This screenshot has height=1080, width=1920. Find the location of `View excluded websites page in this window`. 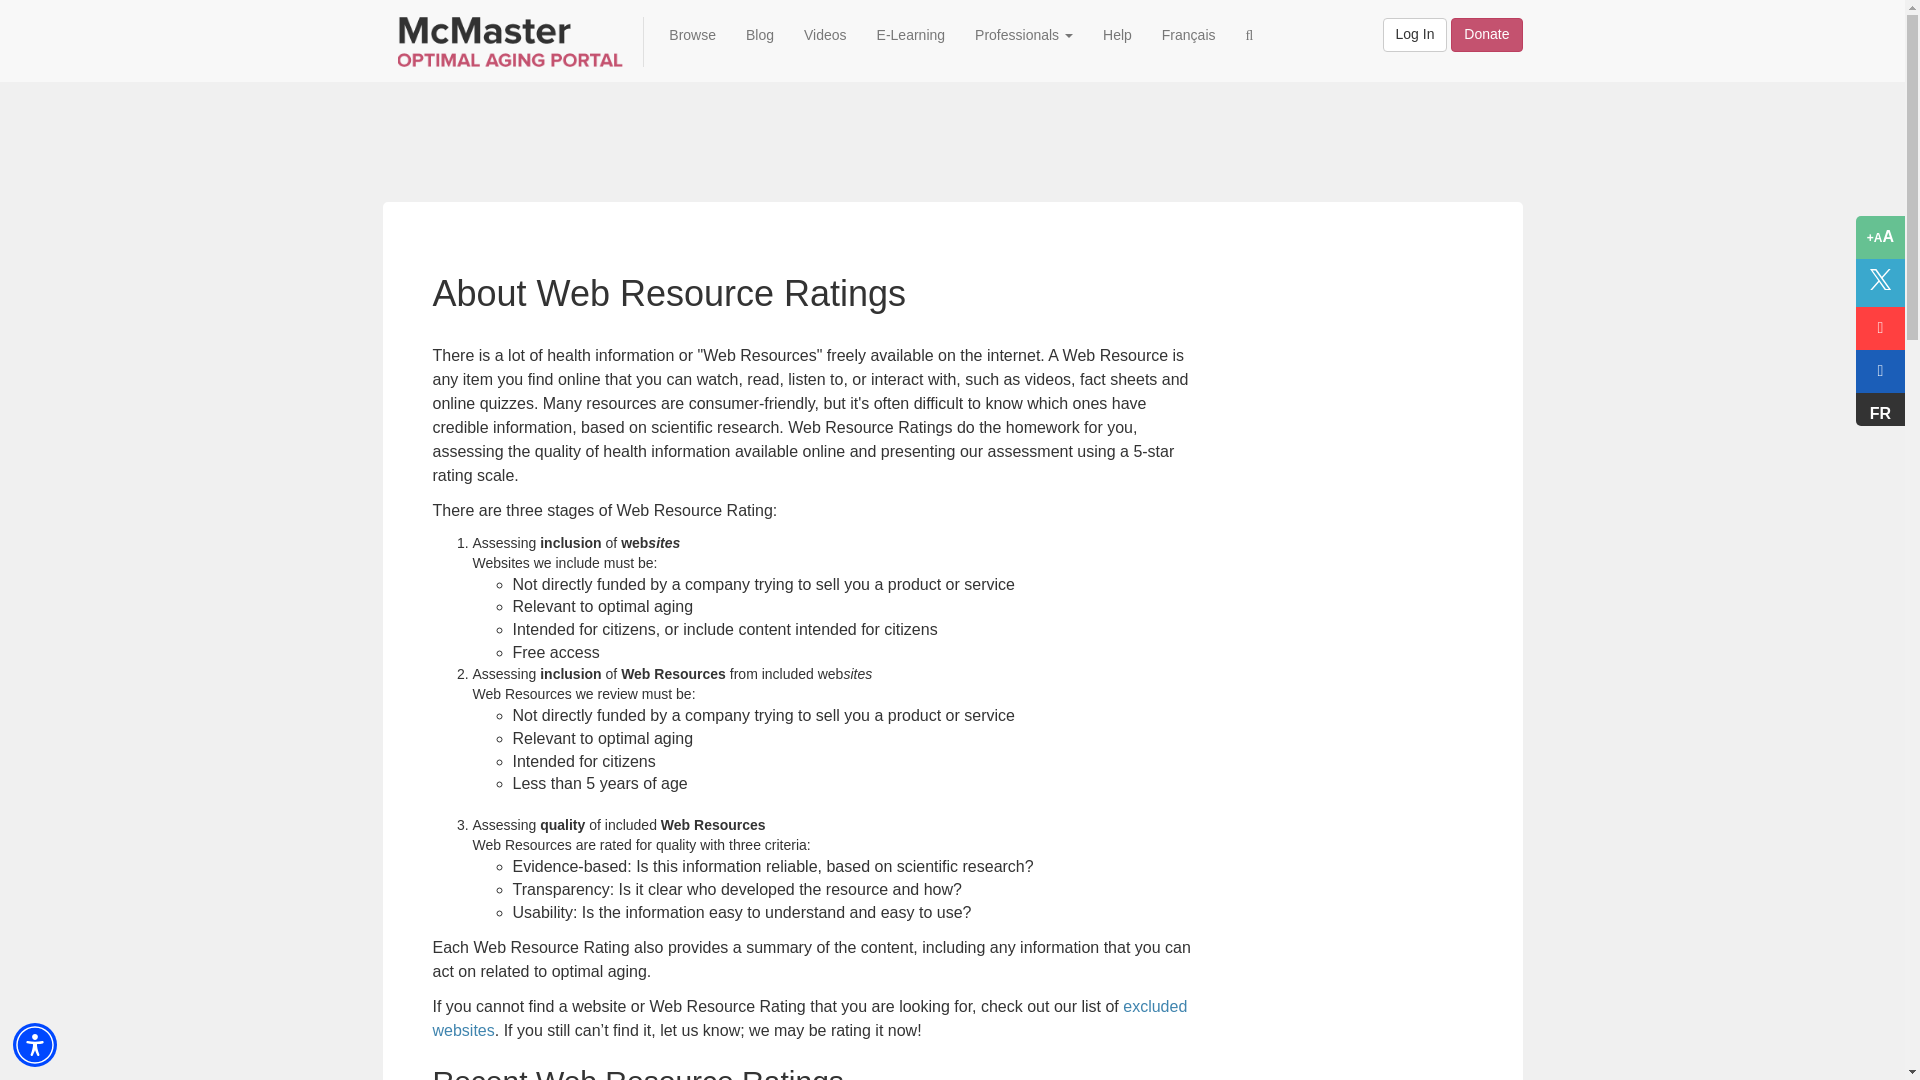

View excluded websites page in this window is located at coordinates (809, 1018).